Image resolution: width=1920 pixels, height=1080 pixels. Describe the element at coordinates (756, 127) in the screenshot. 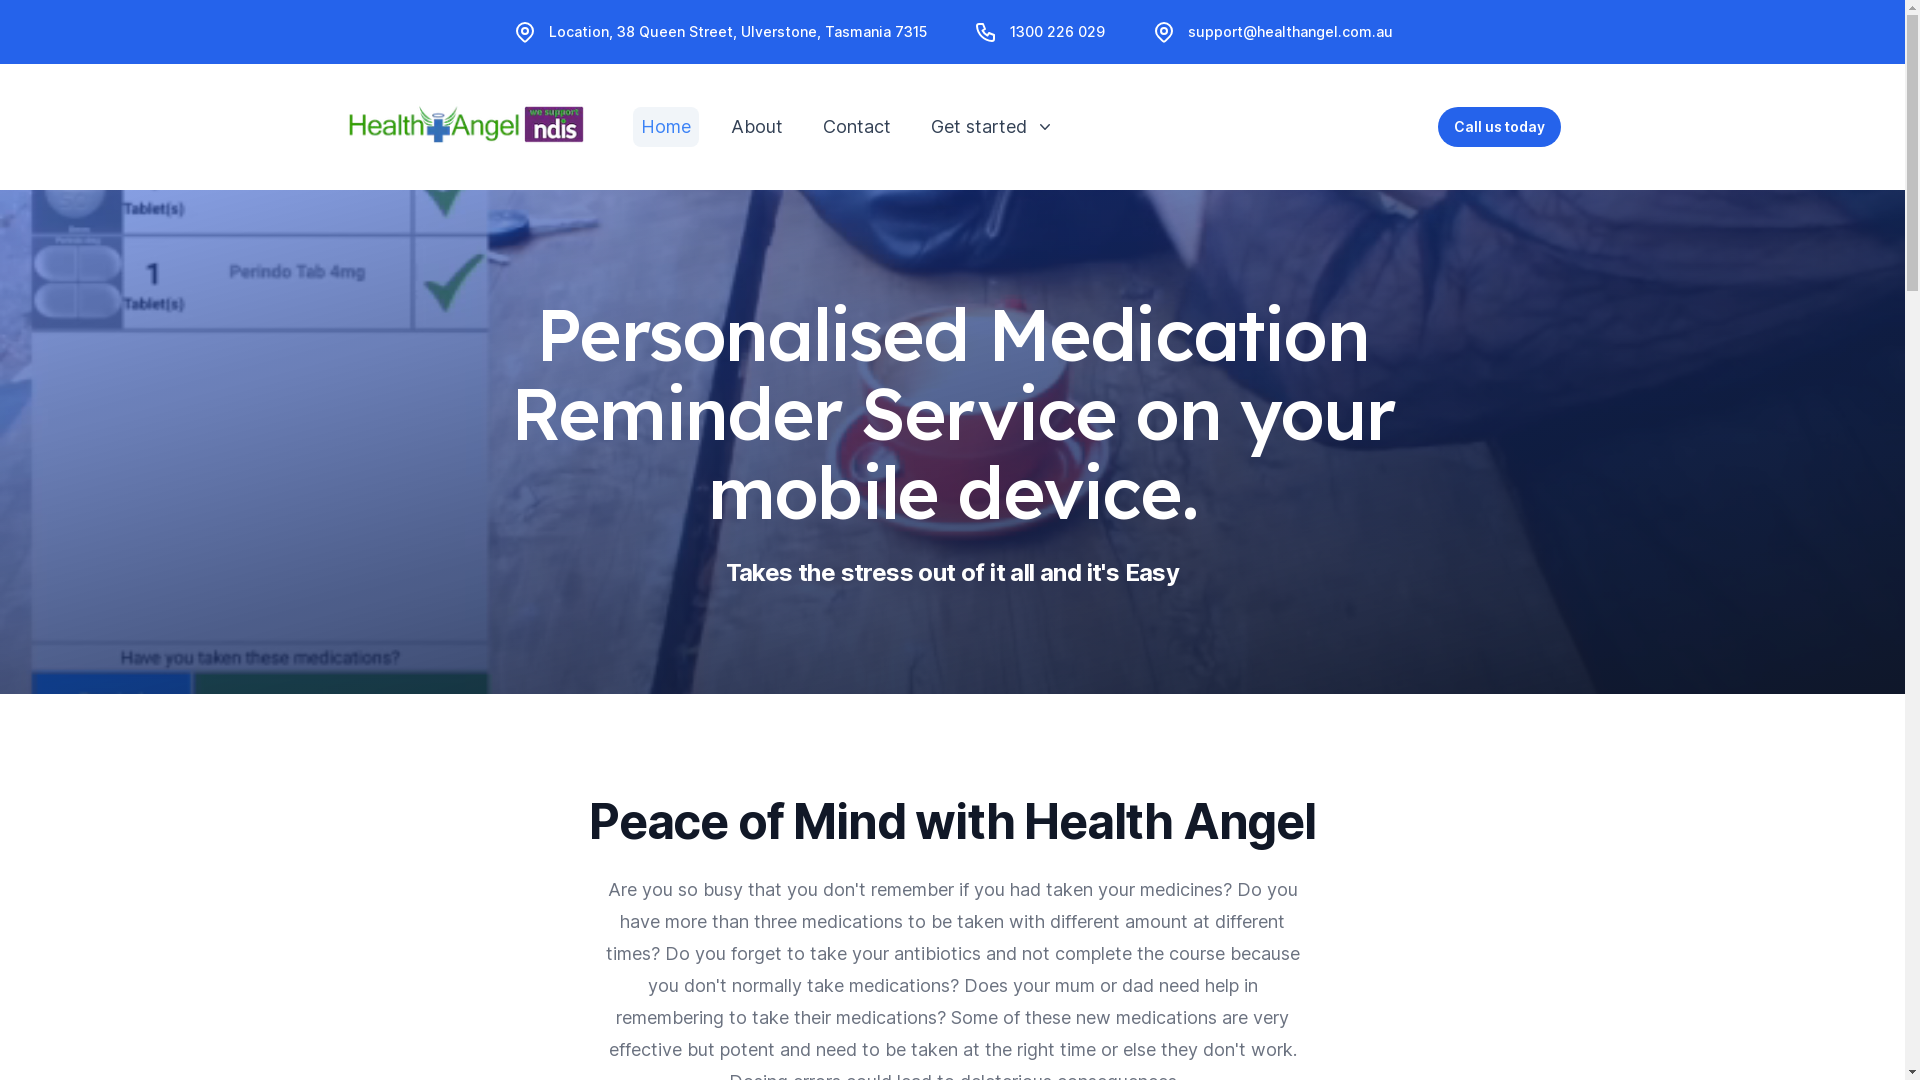

I see `About` at that location.